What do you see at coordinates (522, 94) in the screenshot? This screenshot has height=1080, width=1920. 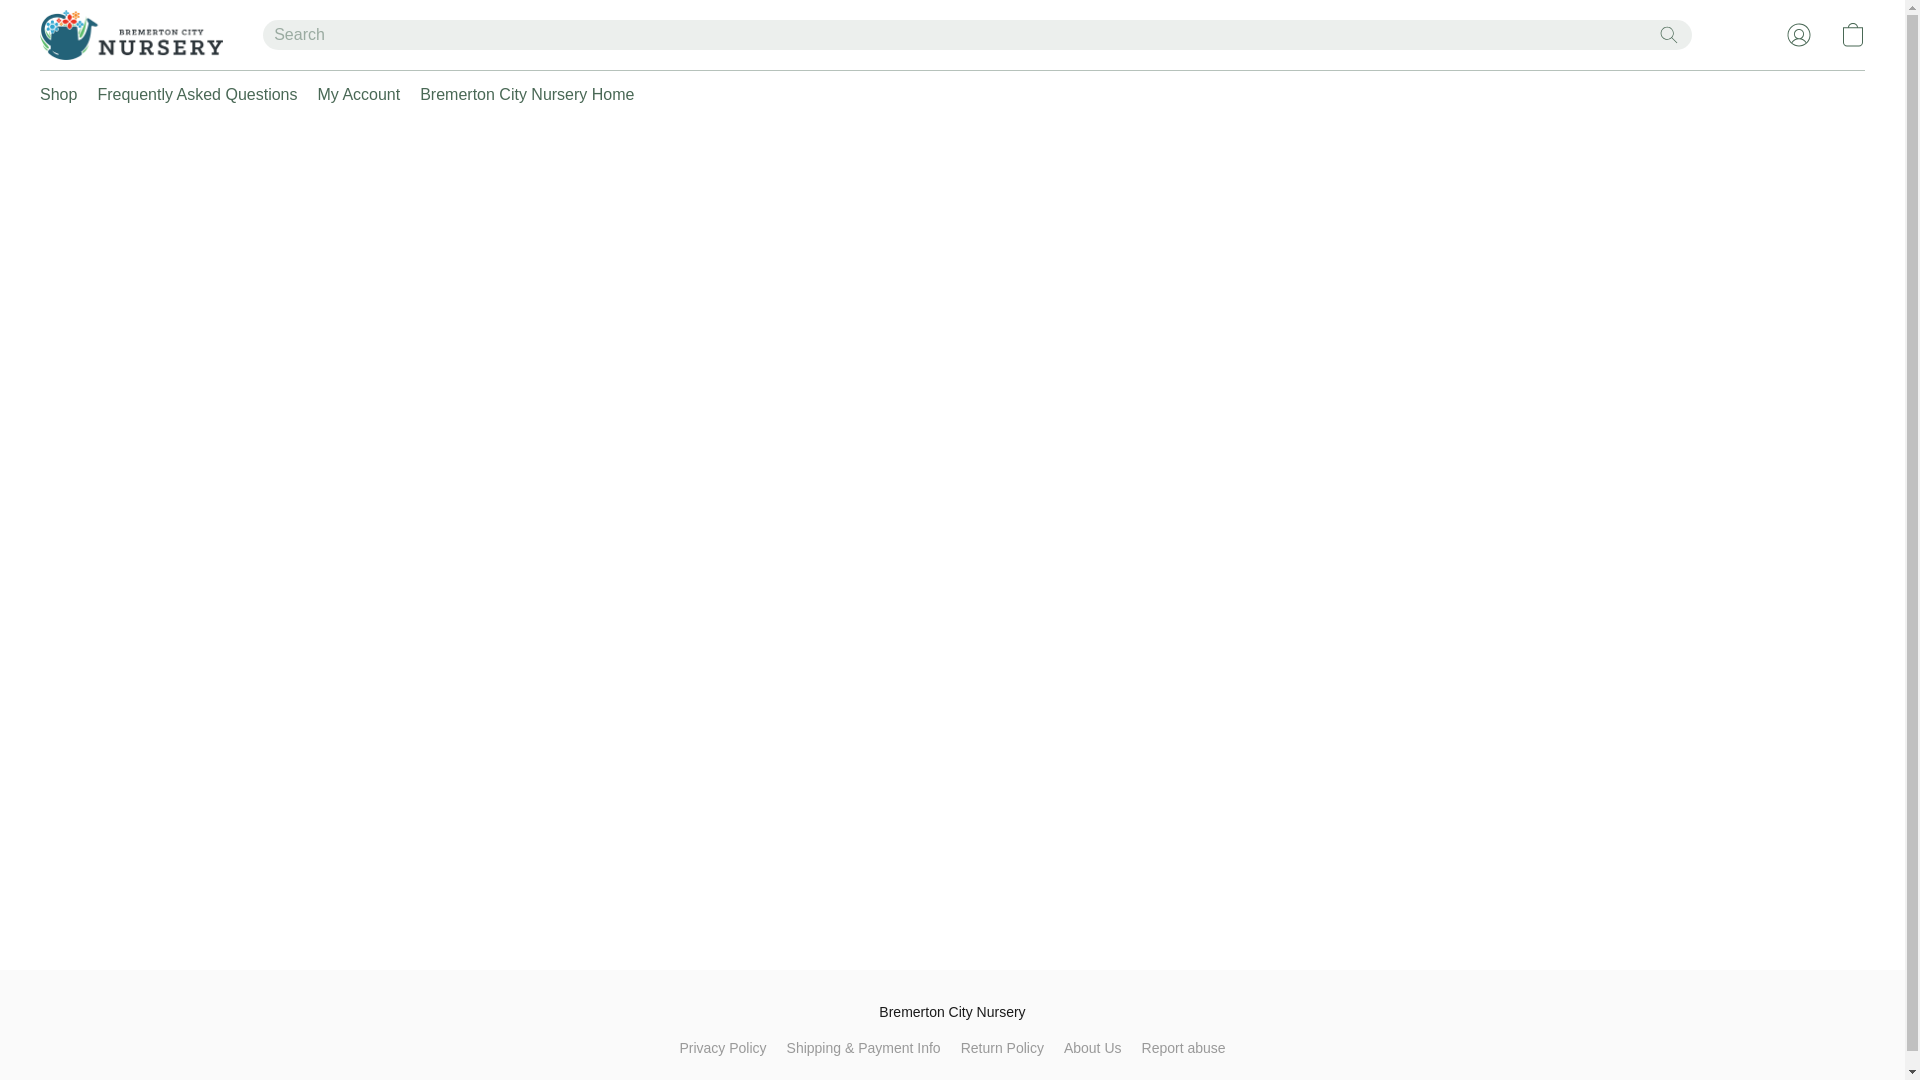 I see `Bremerton City Nursery Home` at bounding box center [522, 94].